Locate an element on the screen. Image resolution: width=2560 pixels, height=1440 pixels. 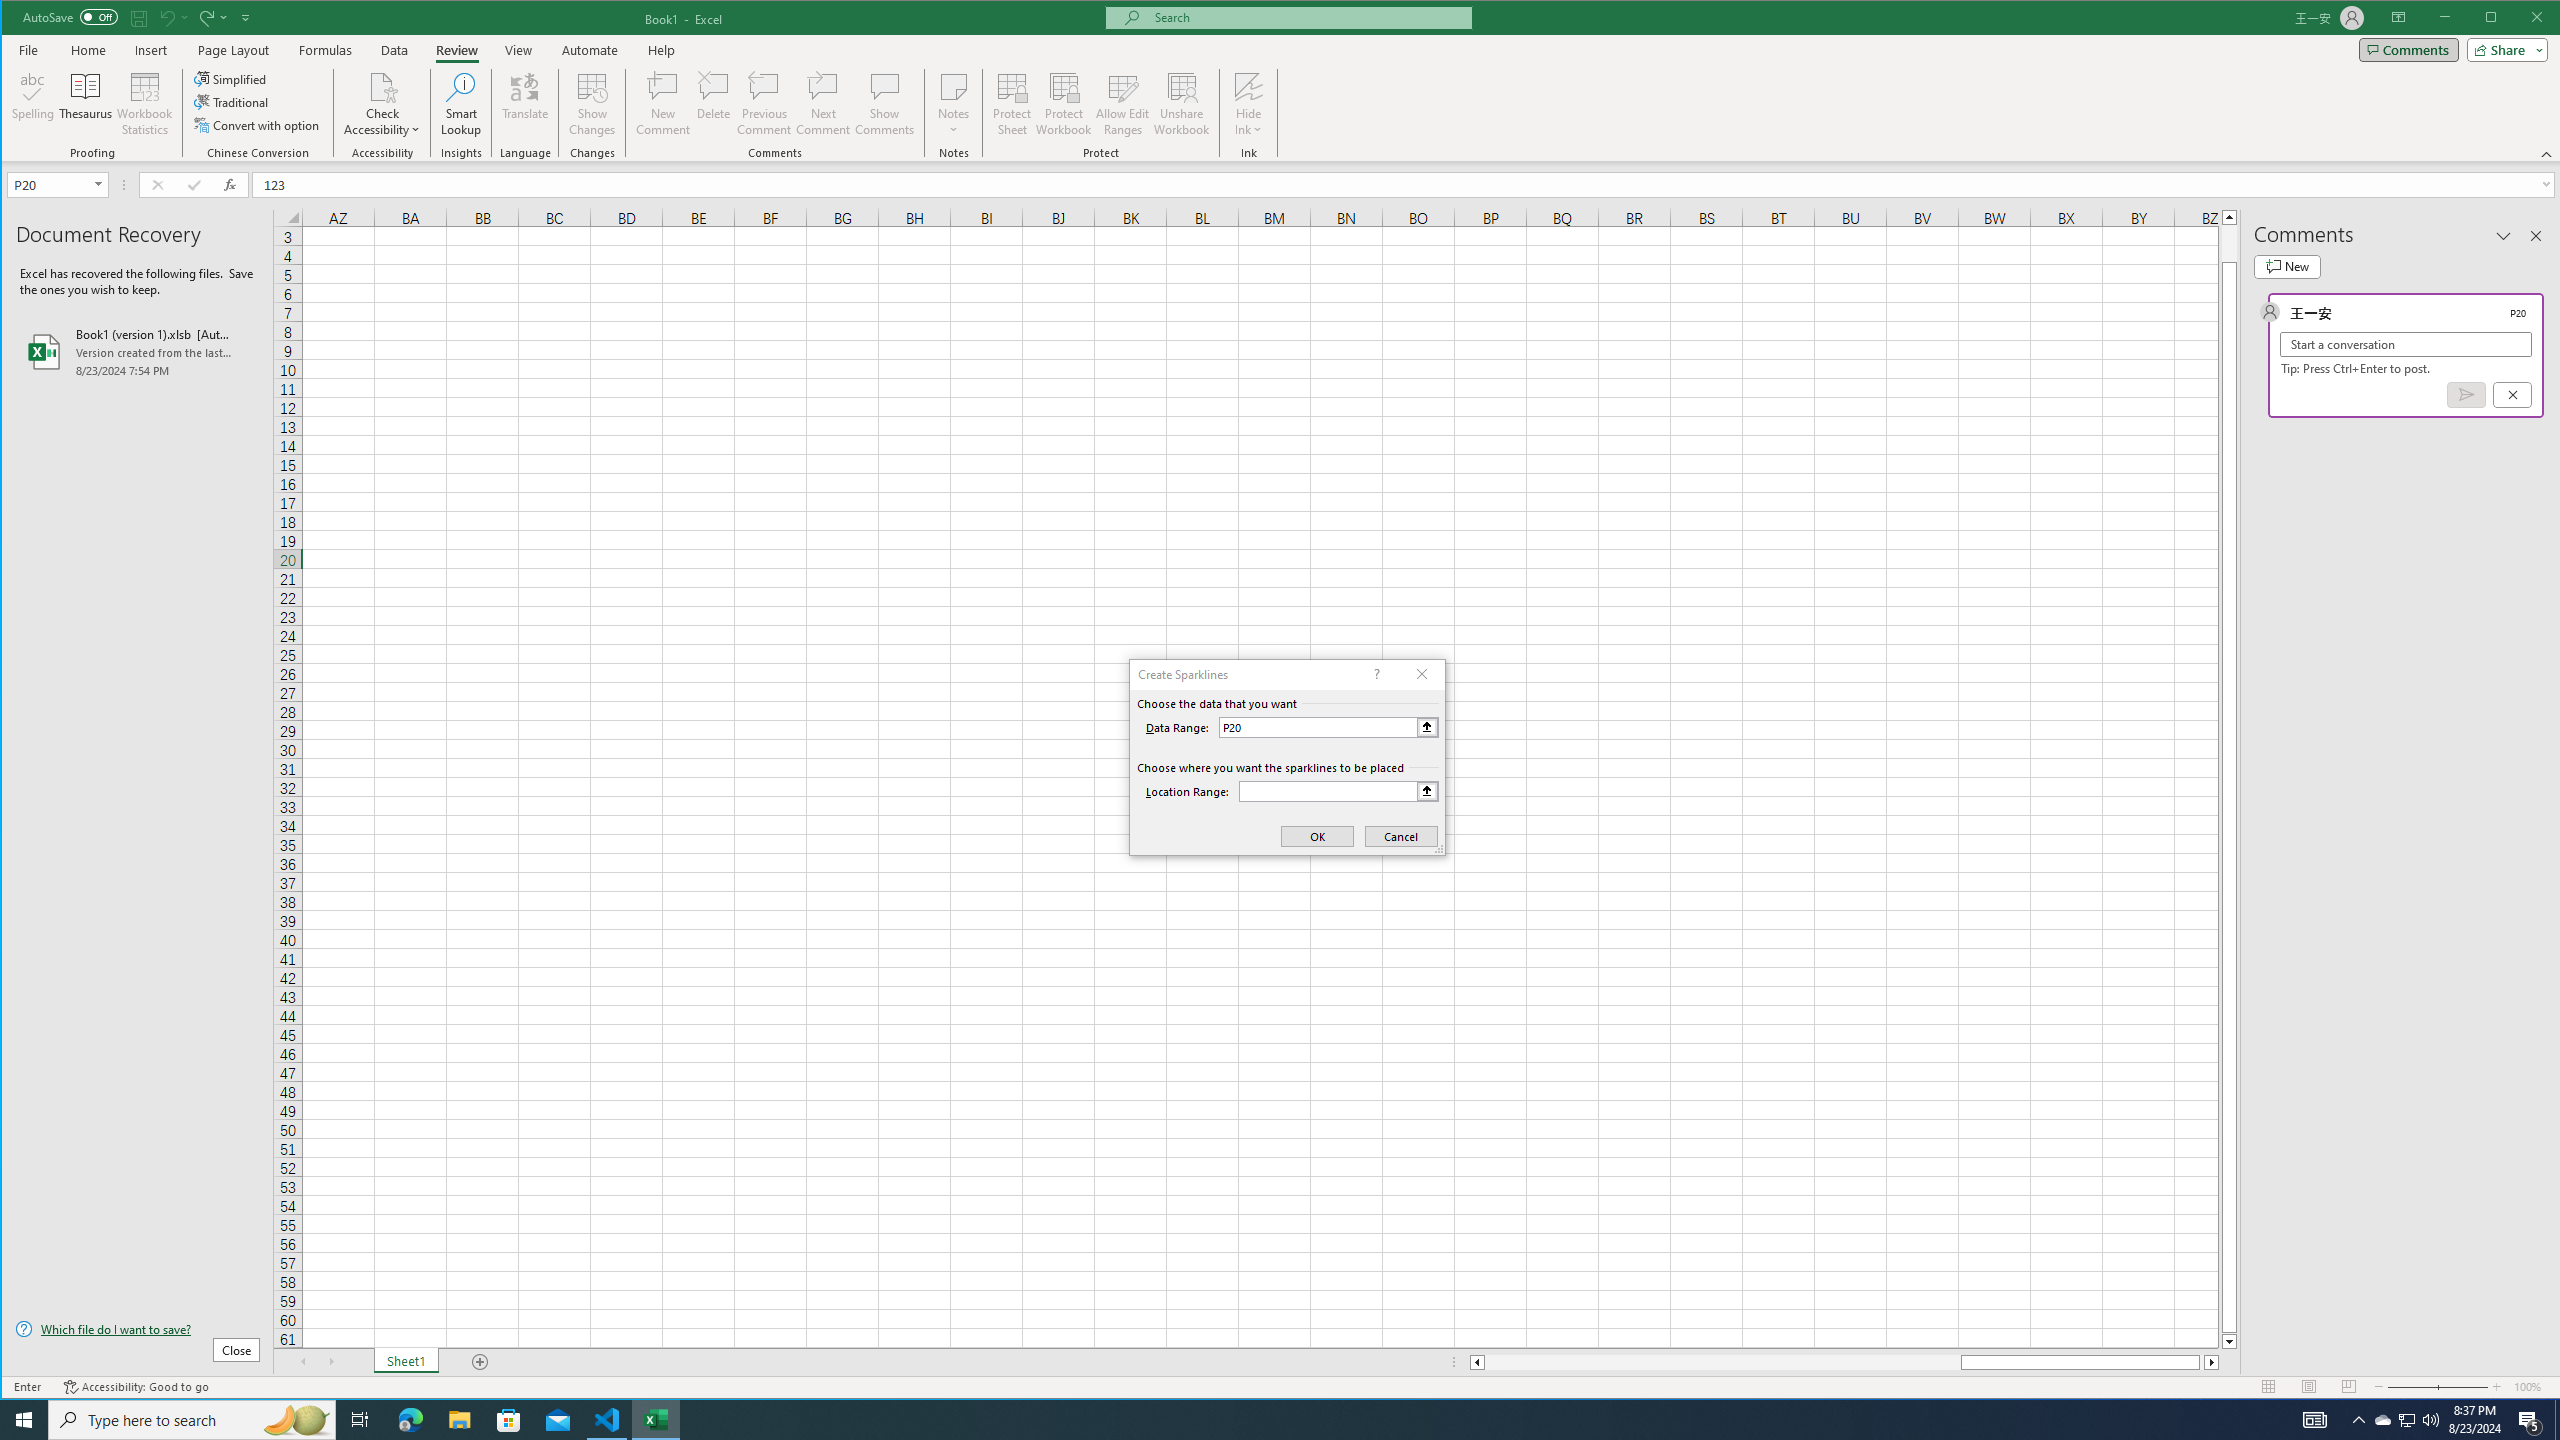
Task Pane Options is located at coordinates (2503, 236).